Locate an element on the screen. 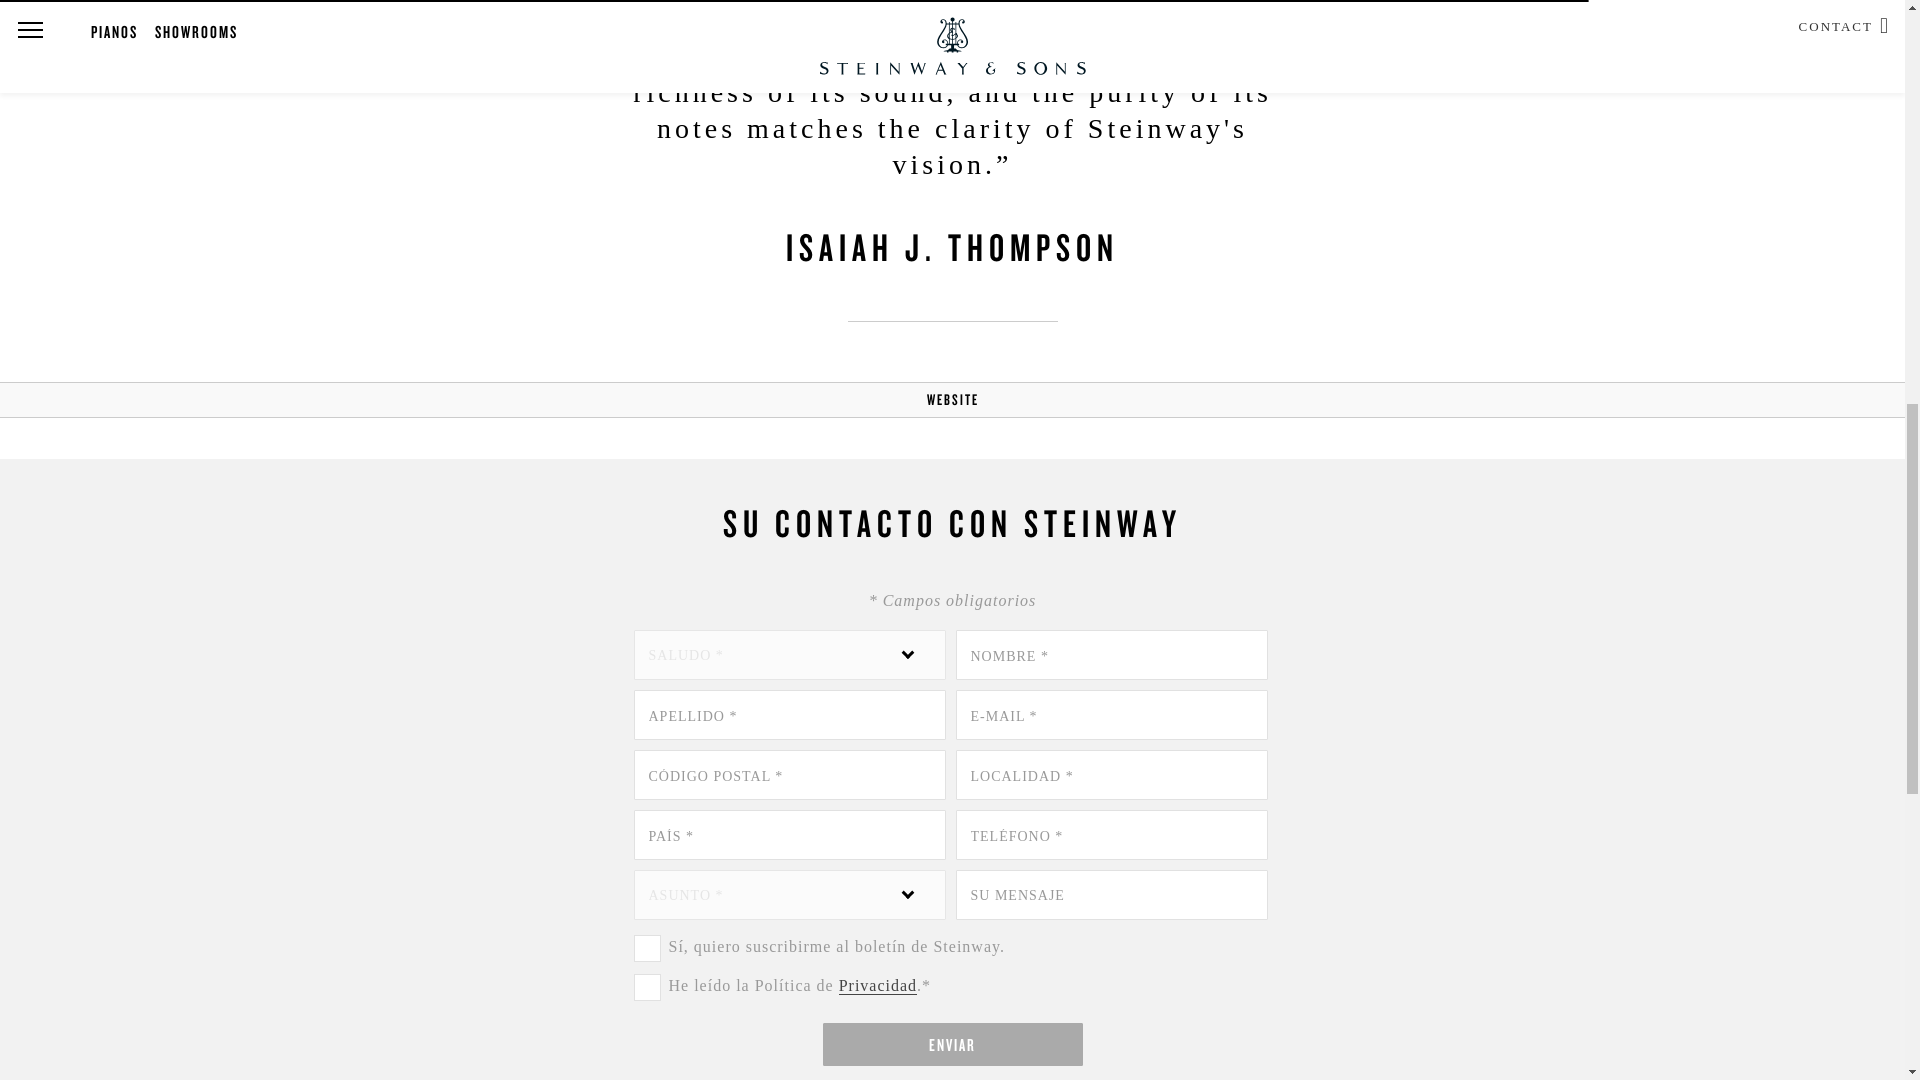  WEBSITE is located at coordinates (951, 399).